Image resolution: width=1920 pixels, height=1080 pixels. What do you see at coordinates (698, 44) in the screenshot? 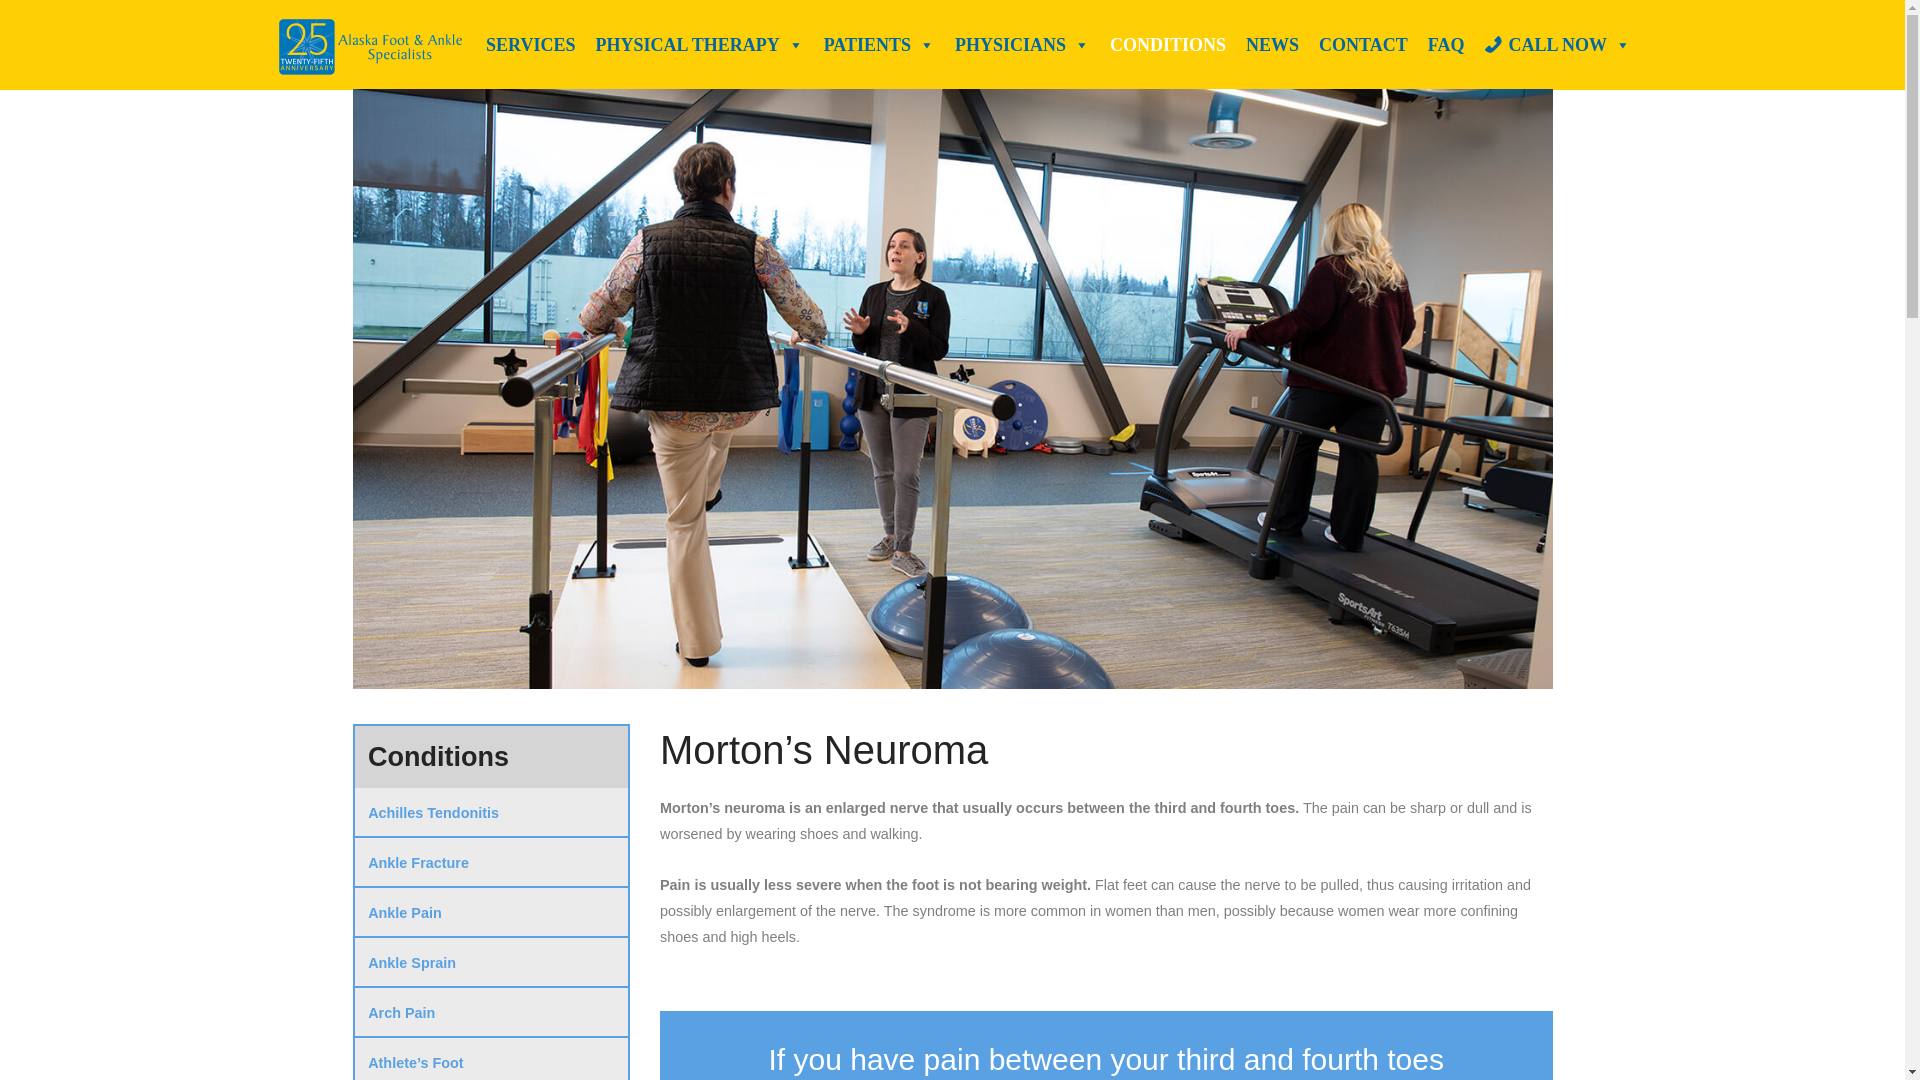
I see `PHYSICAL THERAPY` at bounding box center [698, 44].